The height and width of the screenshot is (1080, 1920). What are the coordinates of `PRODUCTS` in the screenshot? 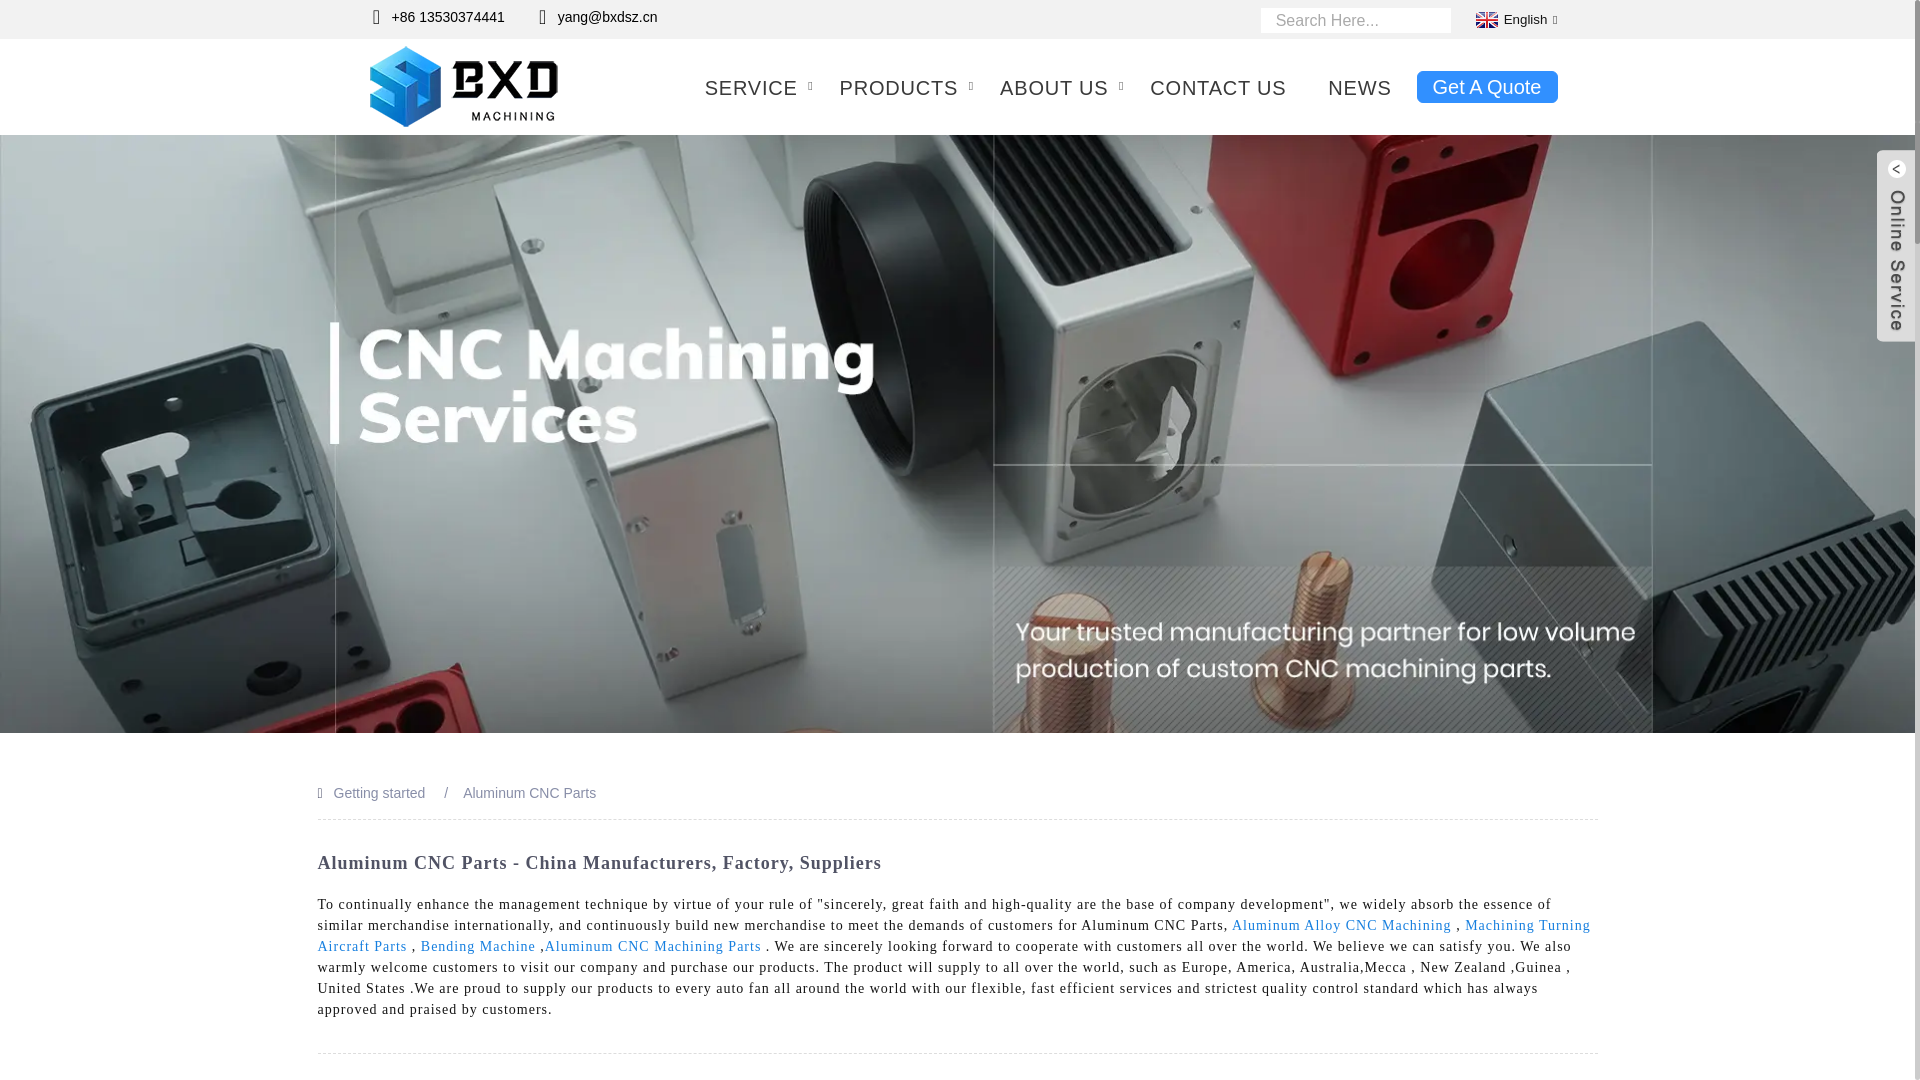 It's located at (895, 88).